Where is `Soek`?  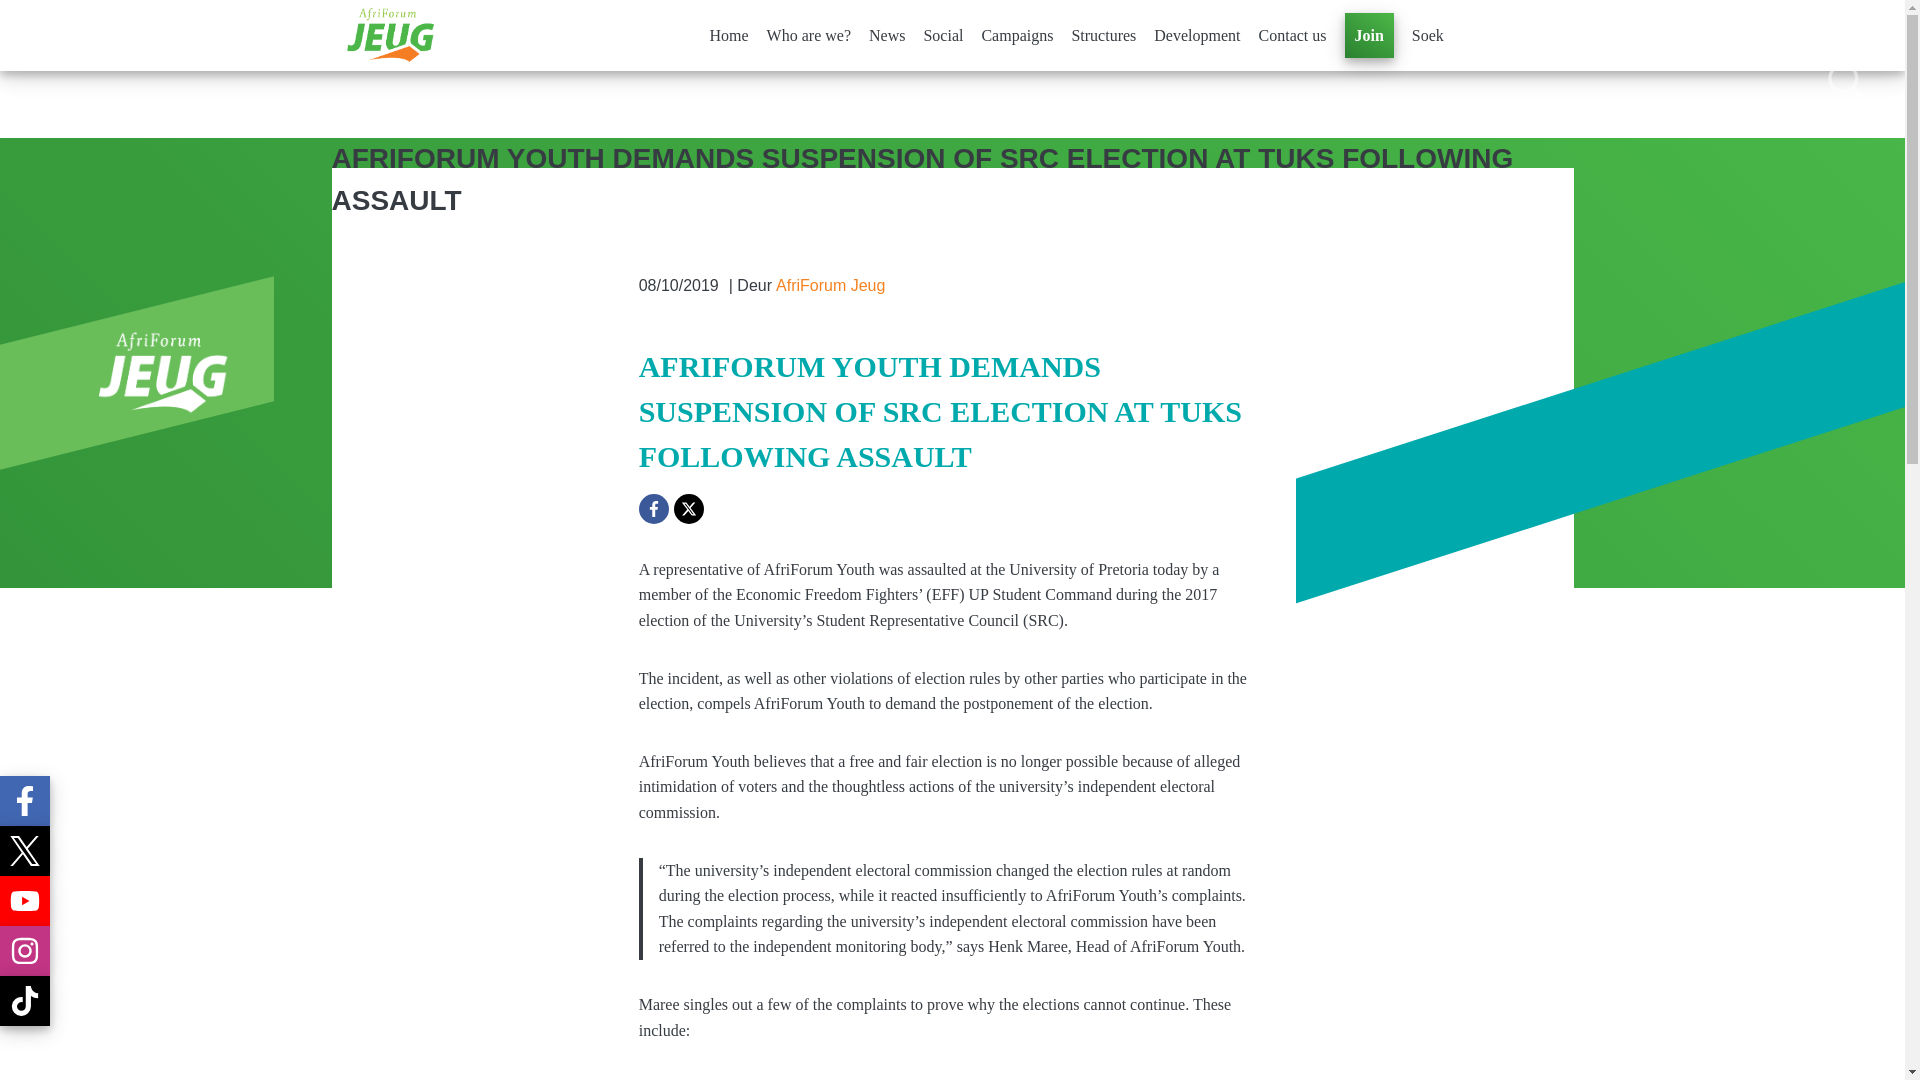
Soek is located at coordinates (1427, 35).